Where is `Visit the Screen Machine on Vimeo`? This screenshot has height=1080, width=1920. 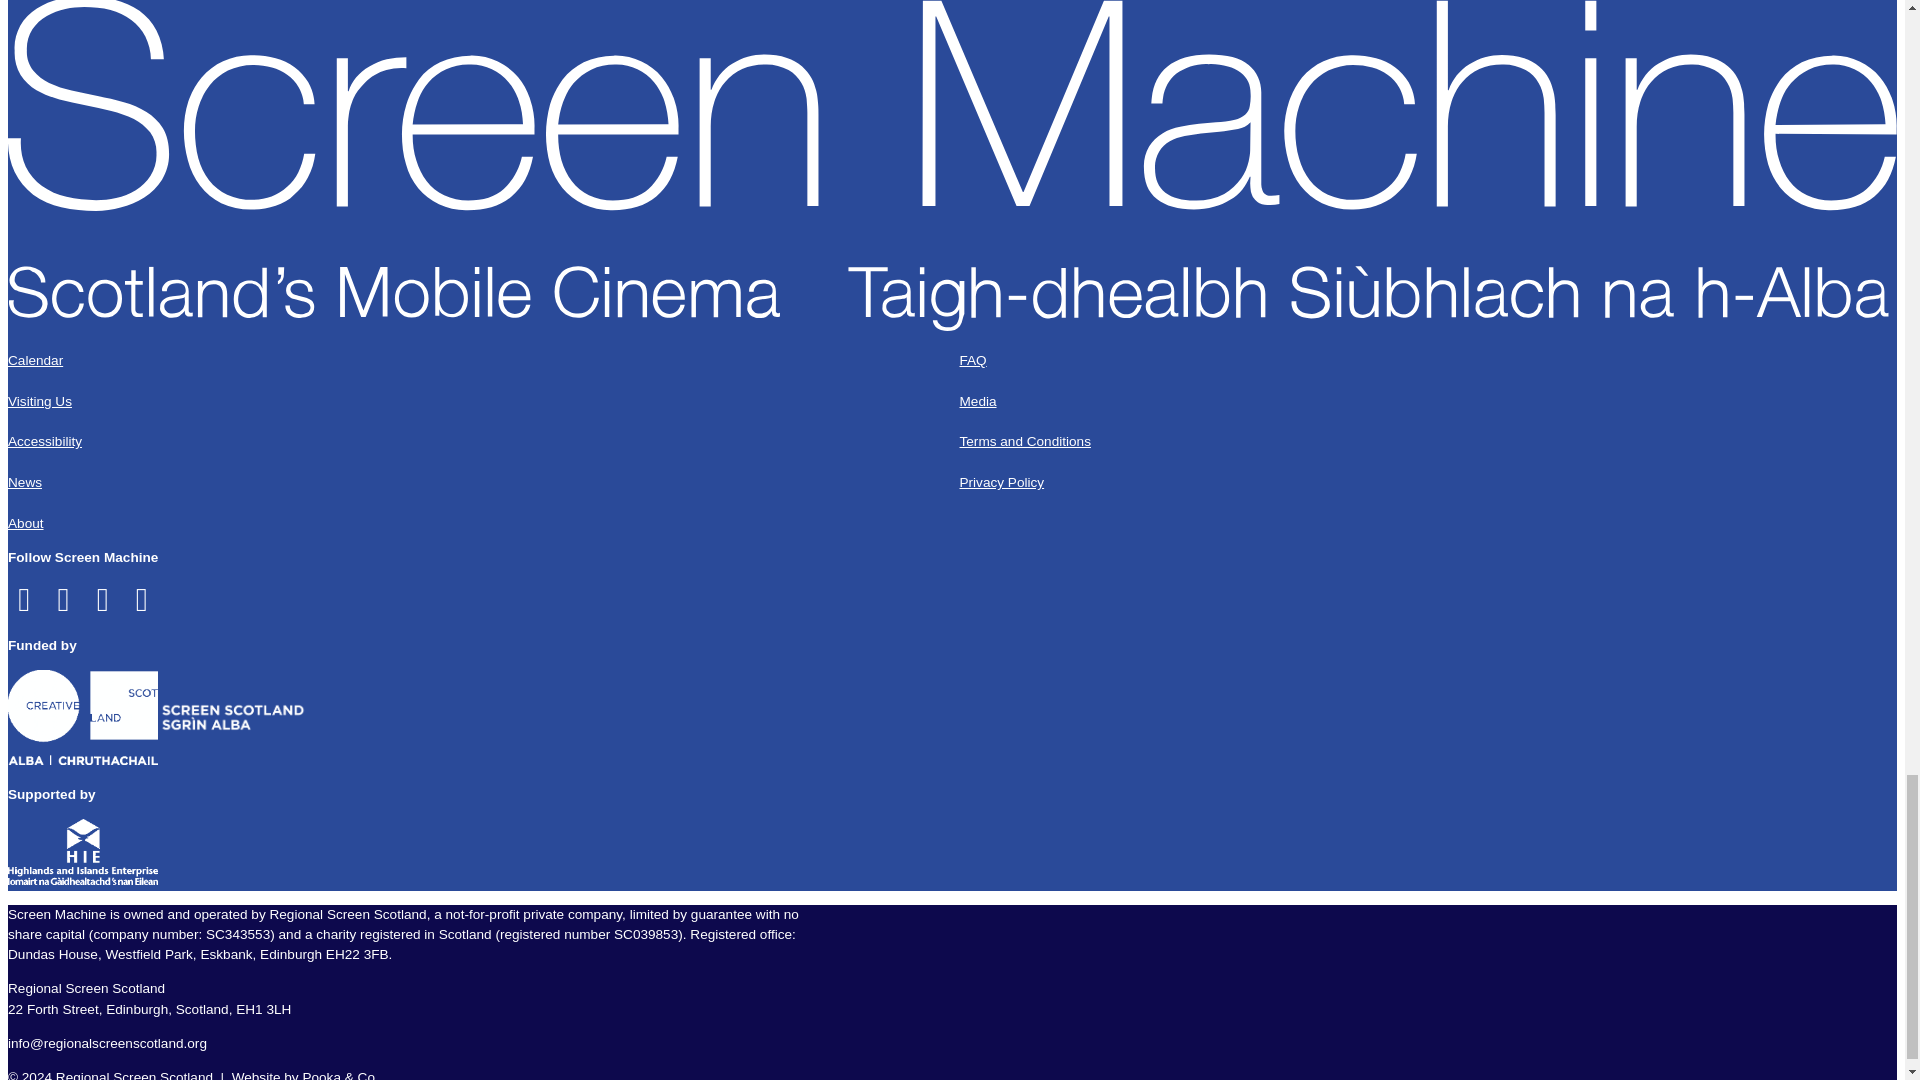 Visit the Screen Machine on Vimeo is located at coordinates (144, 606).